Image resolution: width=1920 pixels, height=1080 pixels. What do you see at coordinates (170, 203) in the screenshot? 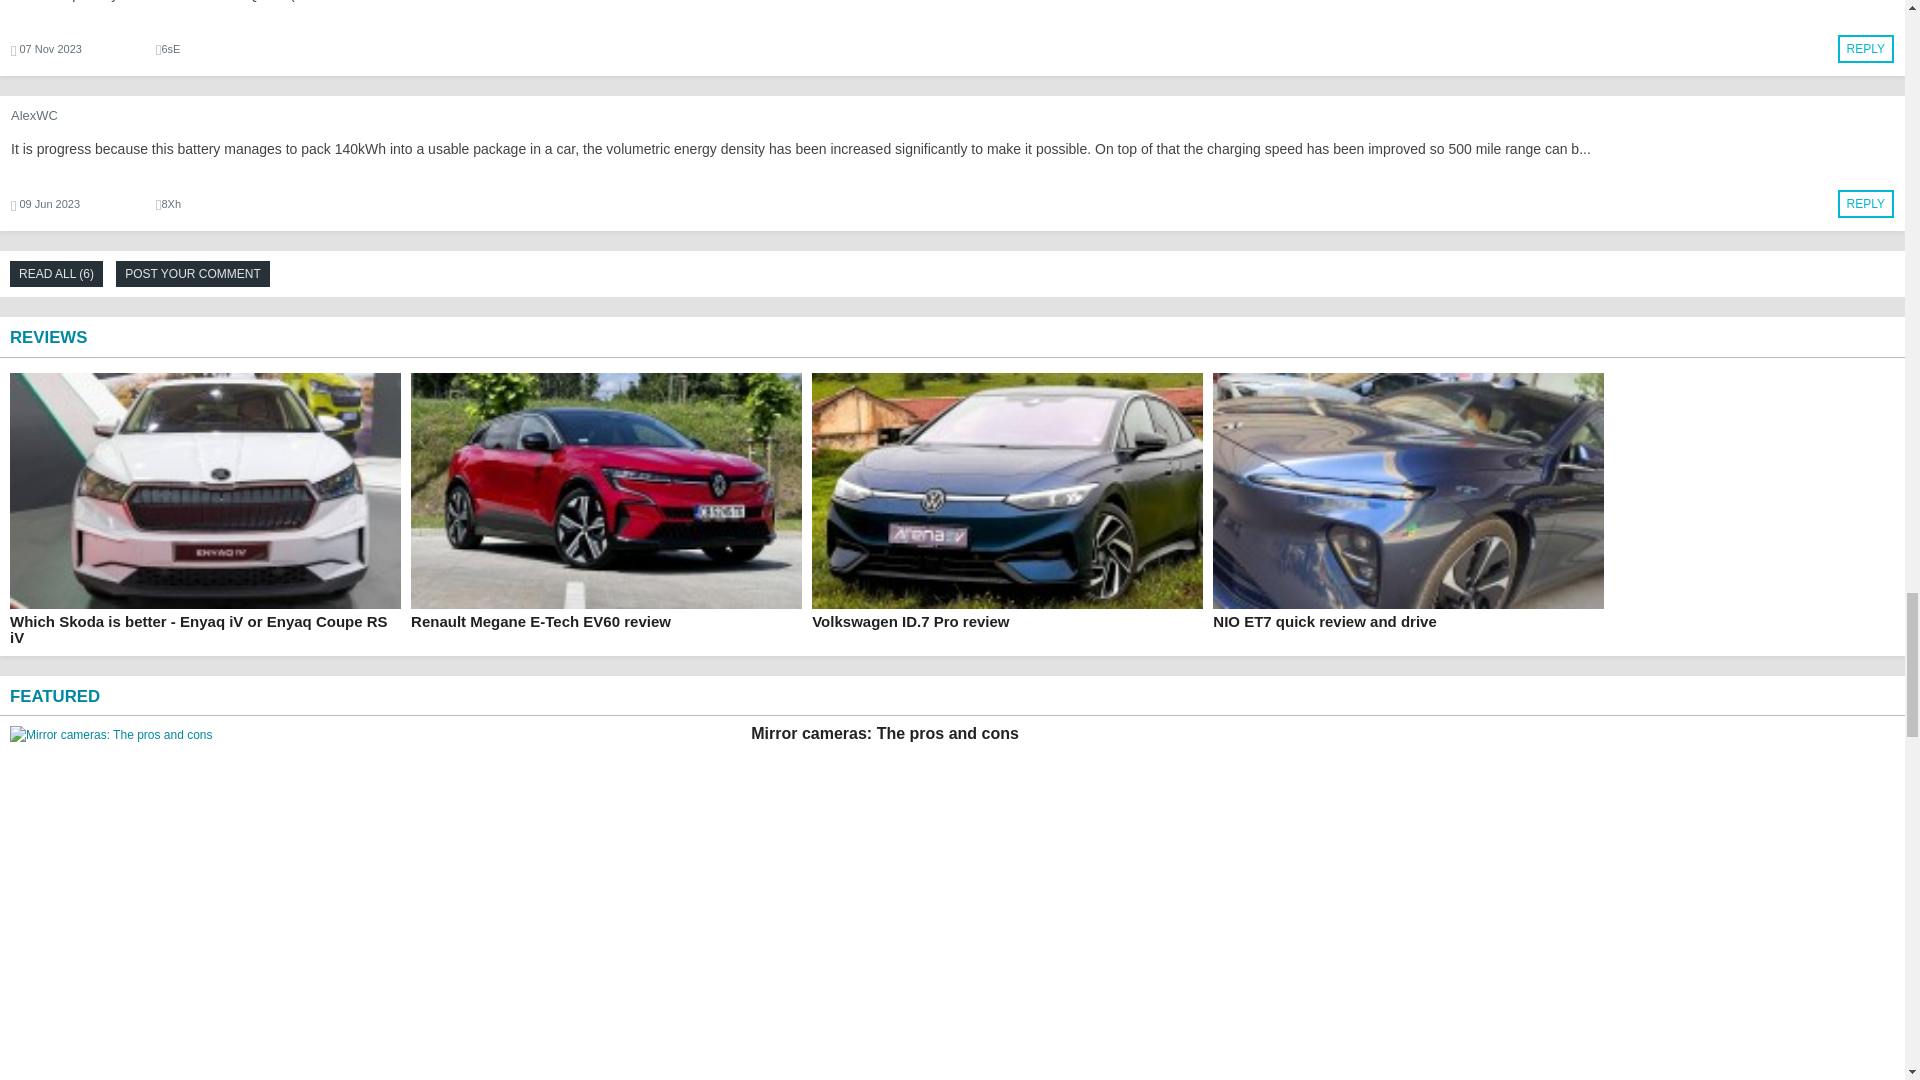
I see `Encoded anonymized location` at bounding box center [170, 203].